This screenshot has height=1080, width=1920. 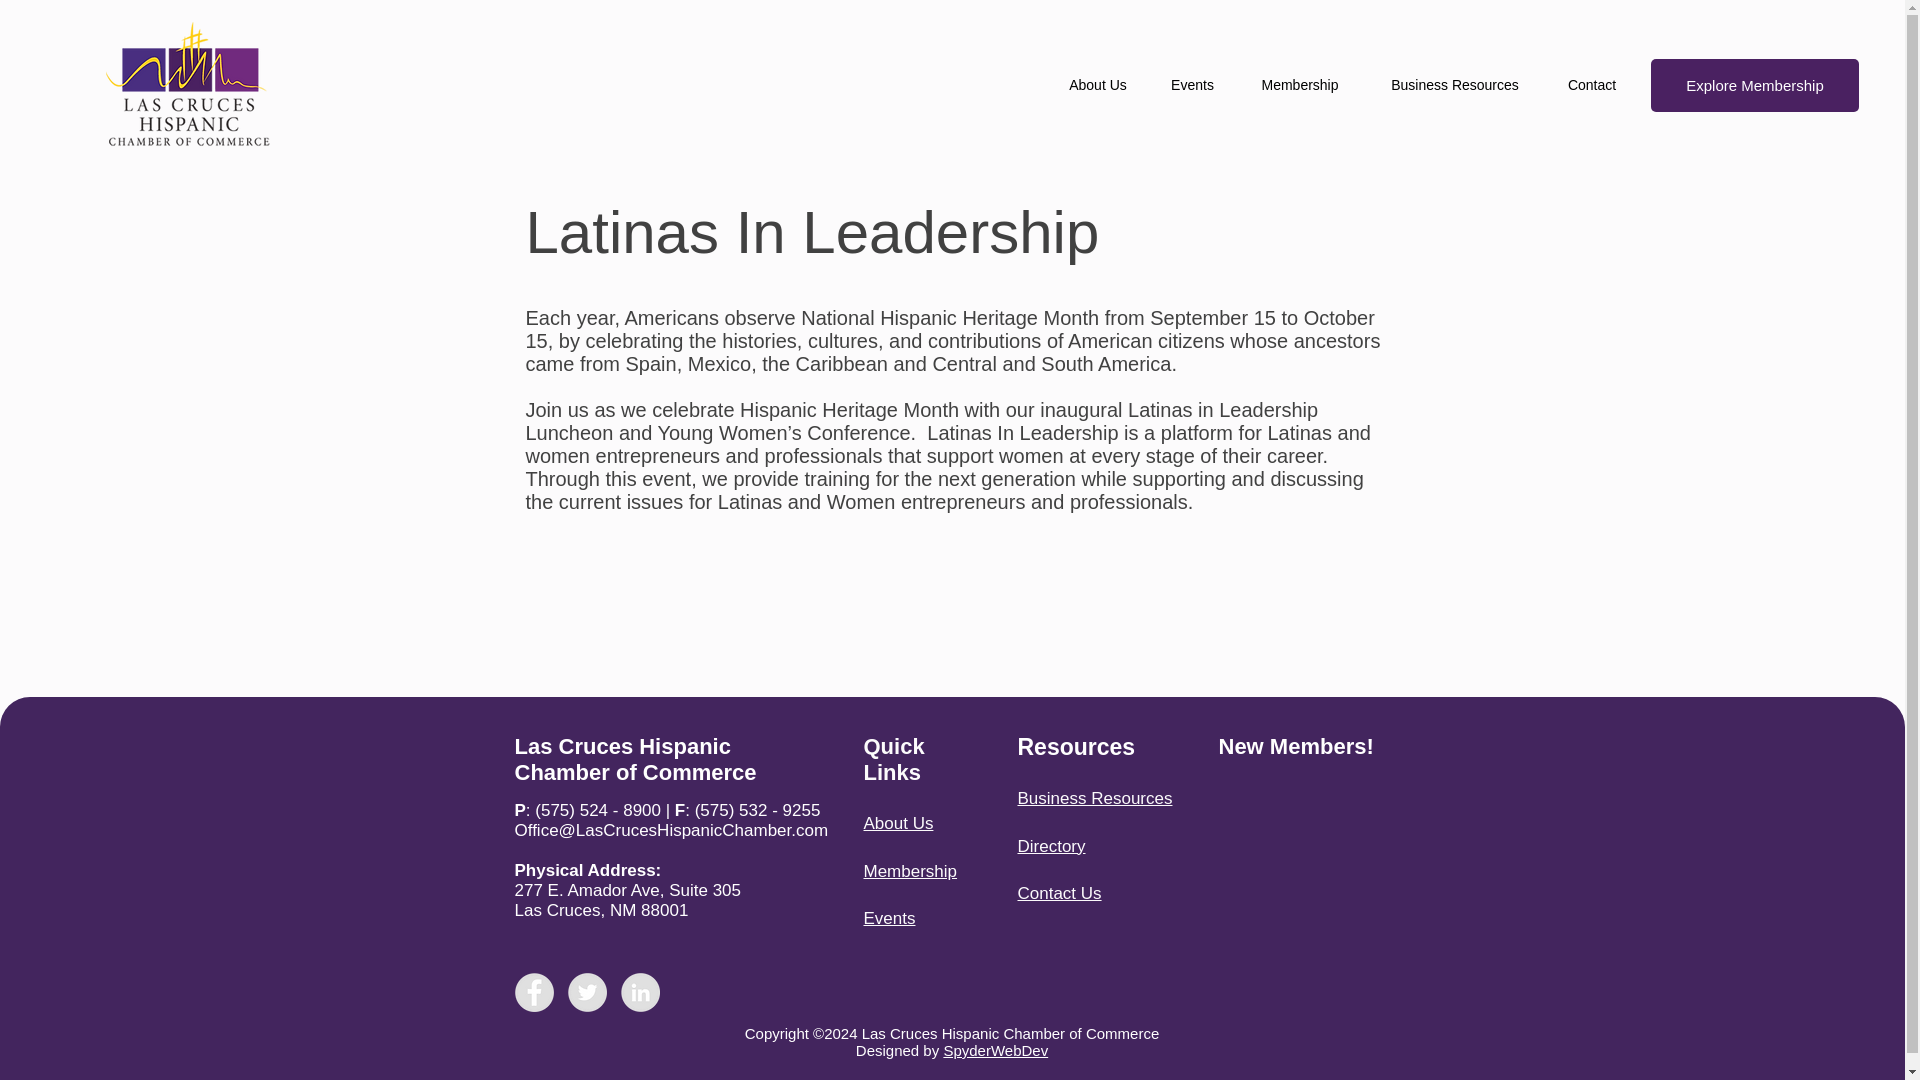 I want to click on SpyderWebDev, so click(x=995, y=1050).